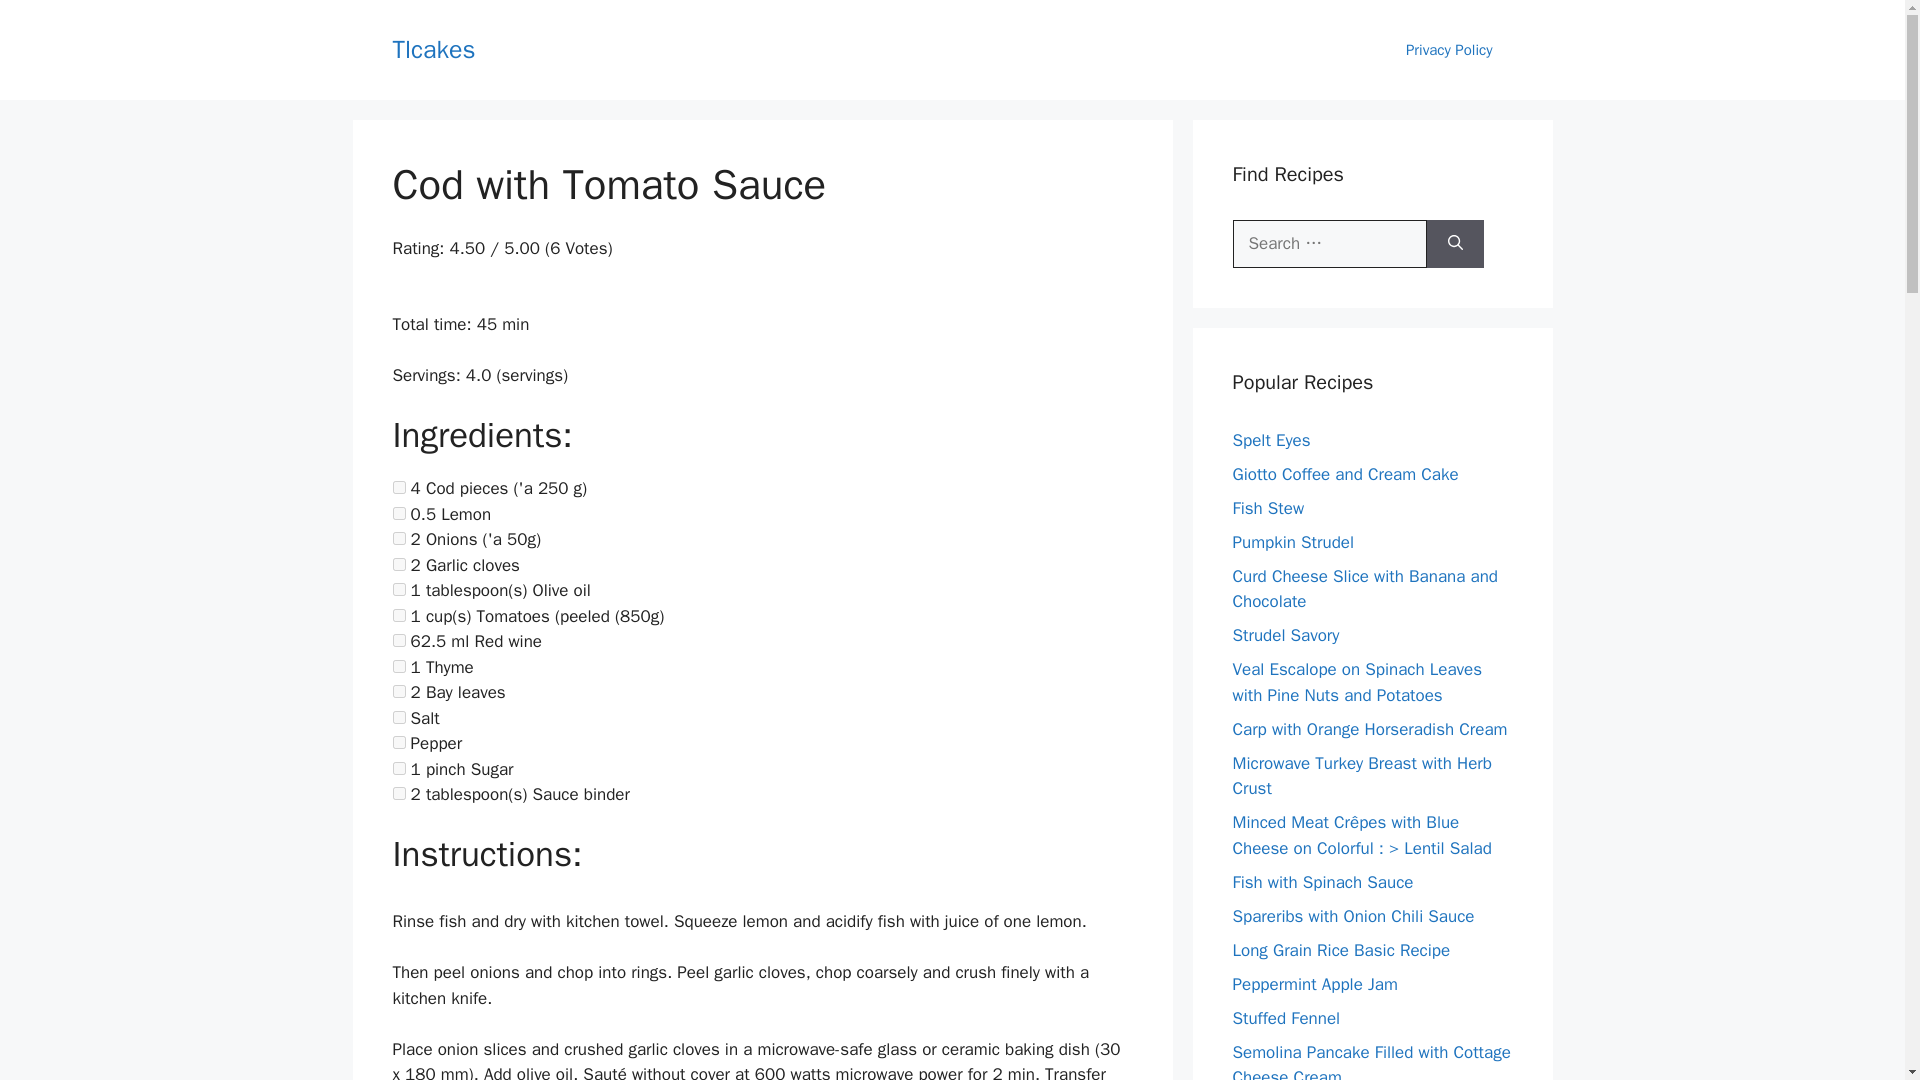 The height and width of the screenshot is (1080, 1920). Describe the element at coordinates (1322, 882) in the screenshot. I see `Fish with Spinach Sauce` at that location.